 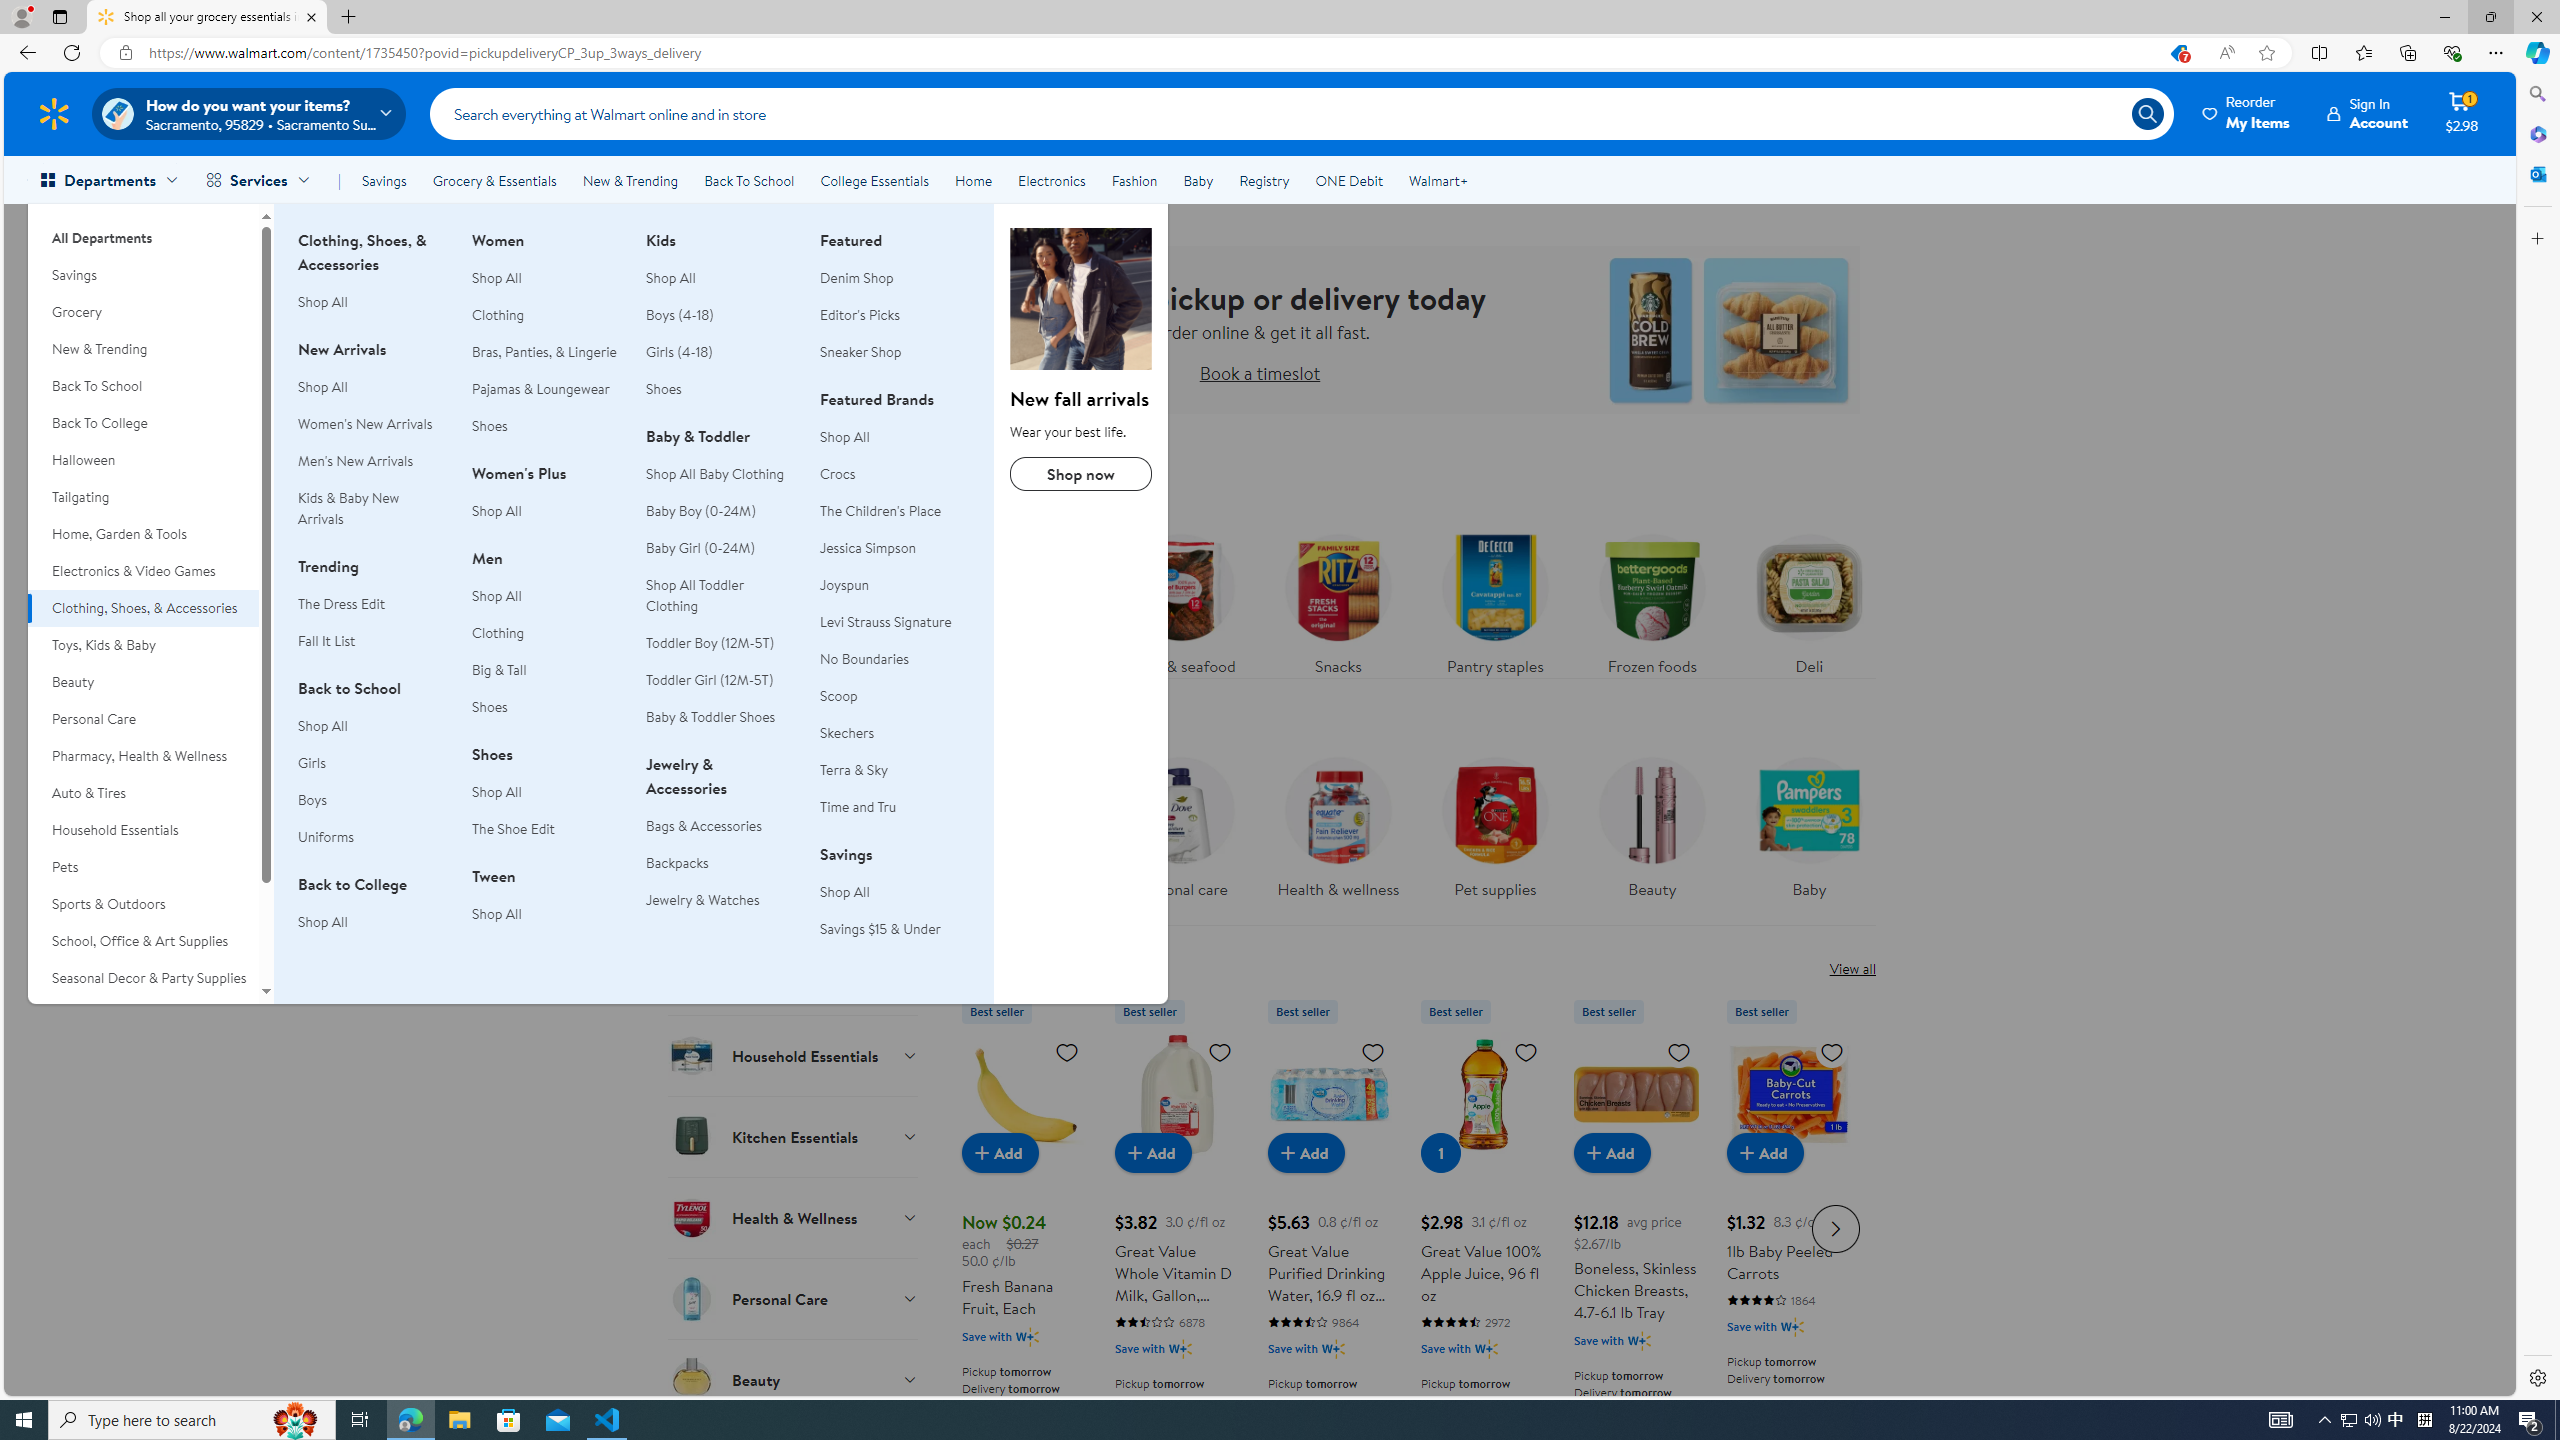 What do you see at coordinates (894, 892) in the screenshot?
I see `Shop All` at bounding box center [894, 892].